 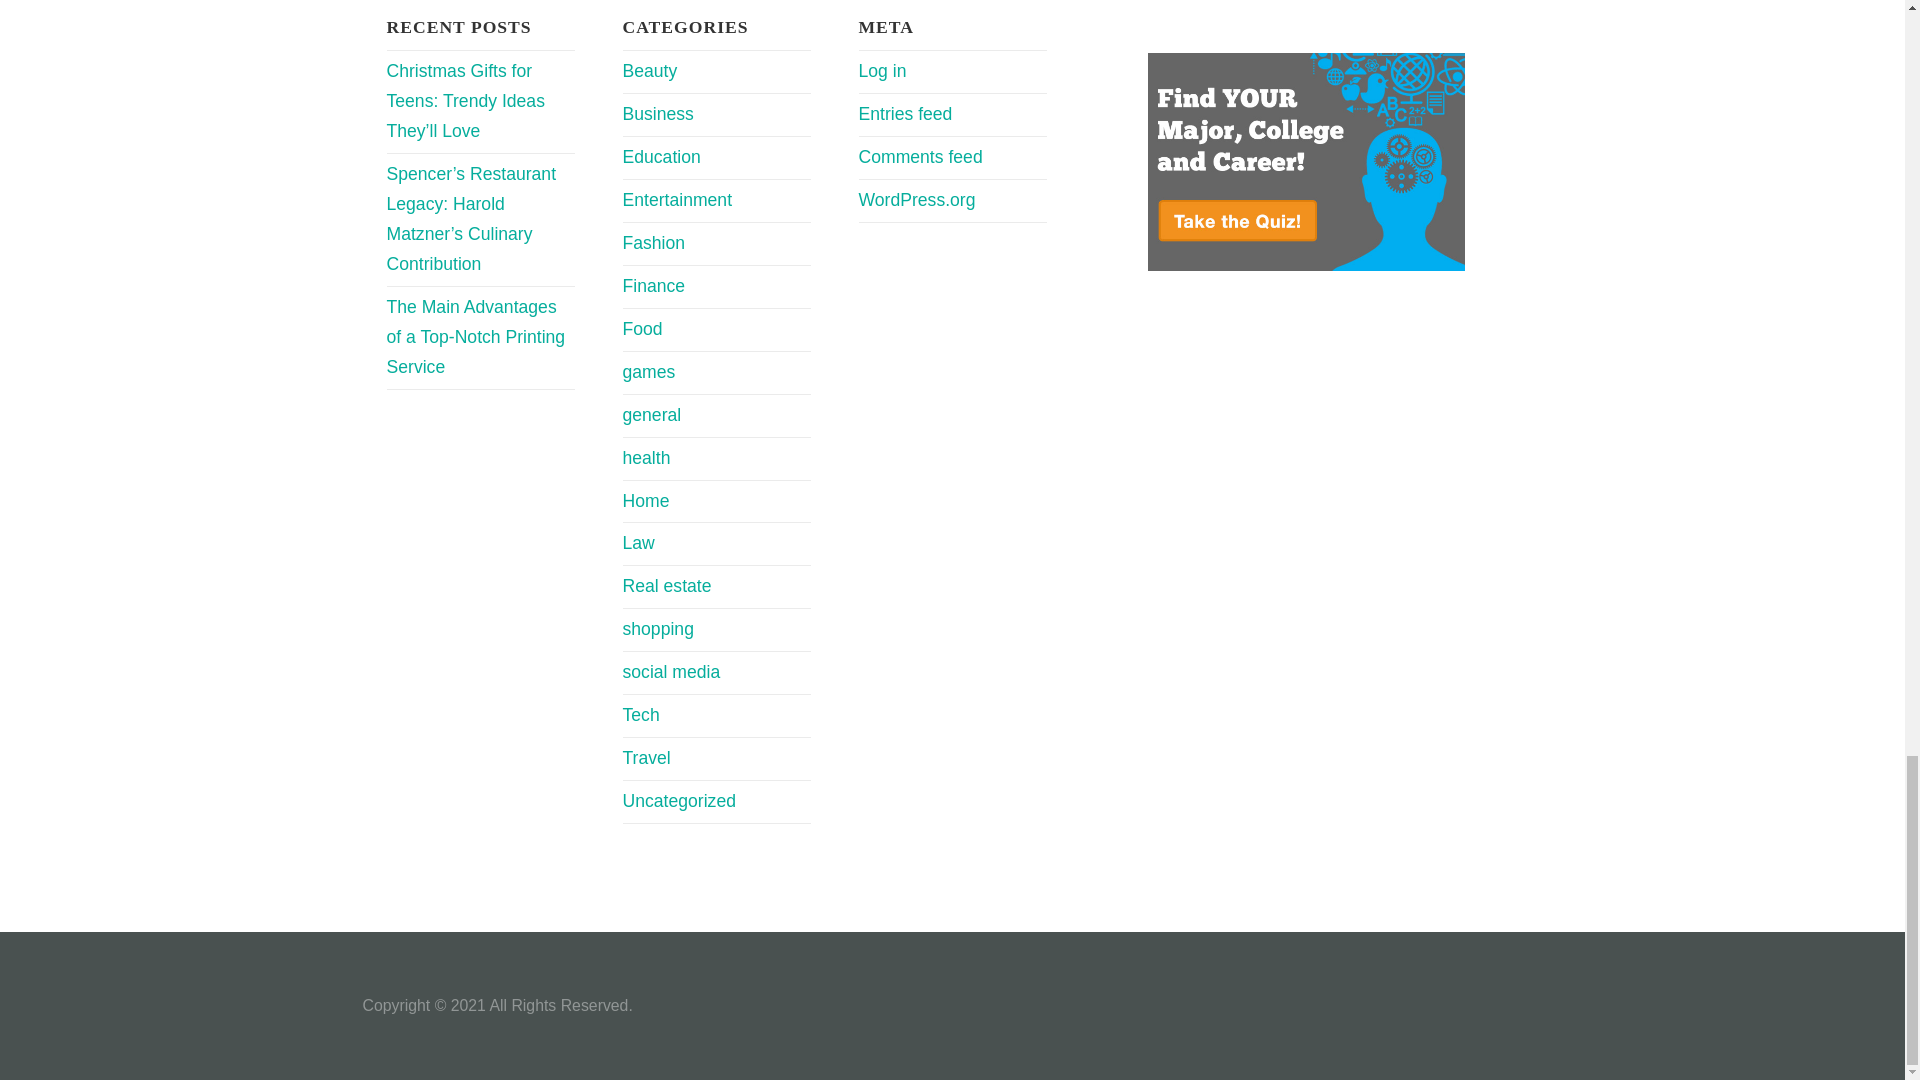 What do you see at coordinates (646, 458) in the screenshot?
I see `health` at bounding box center [646, 458].